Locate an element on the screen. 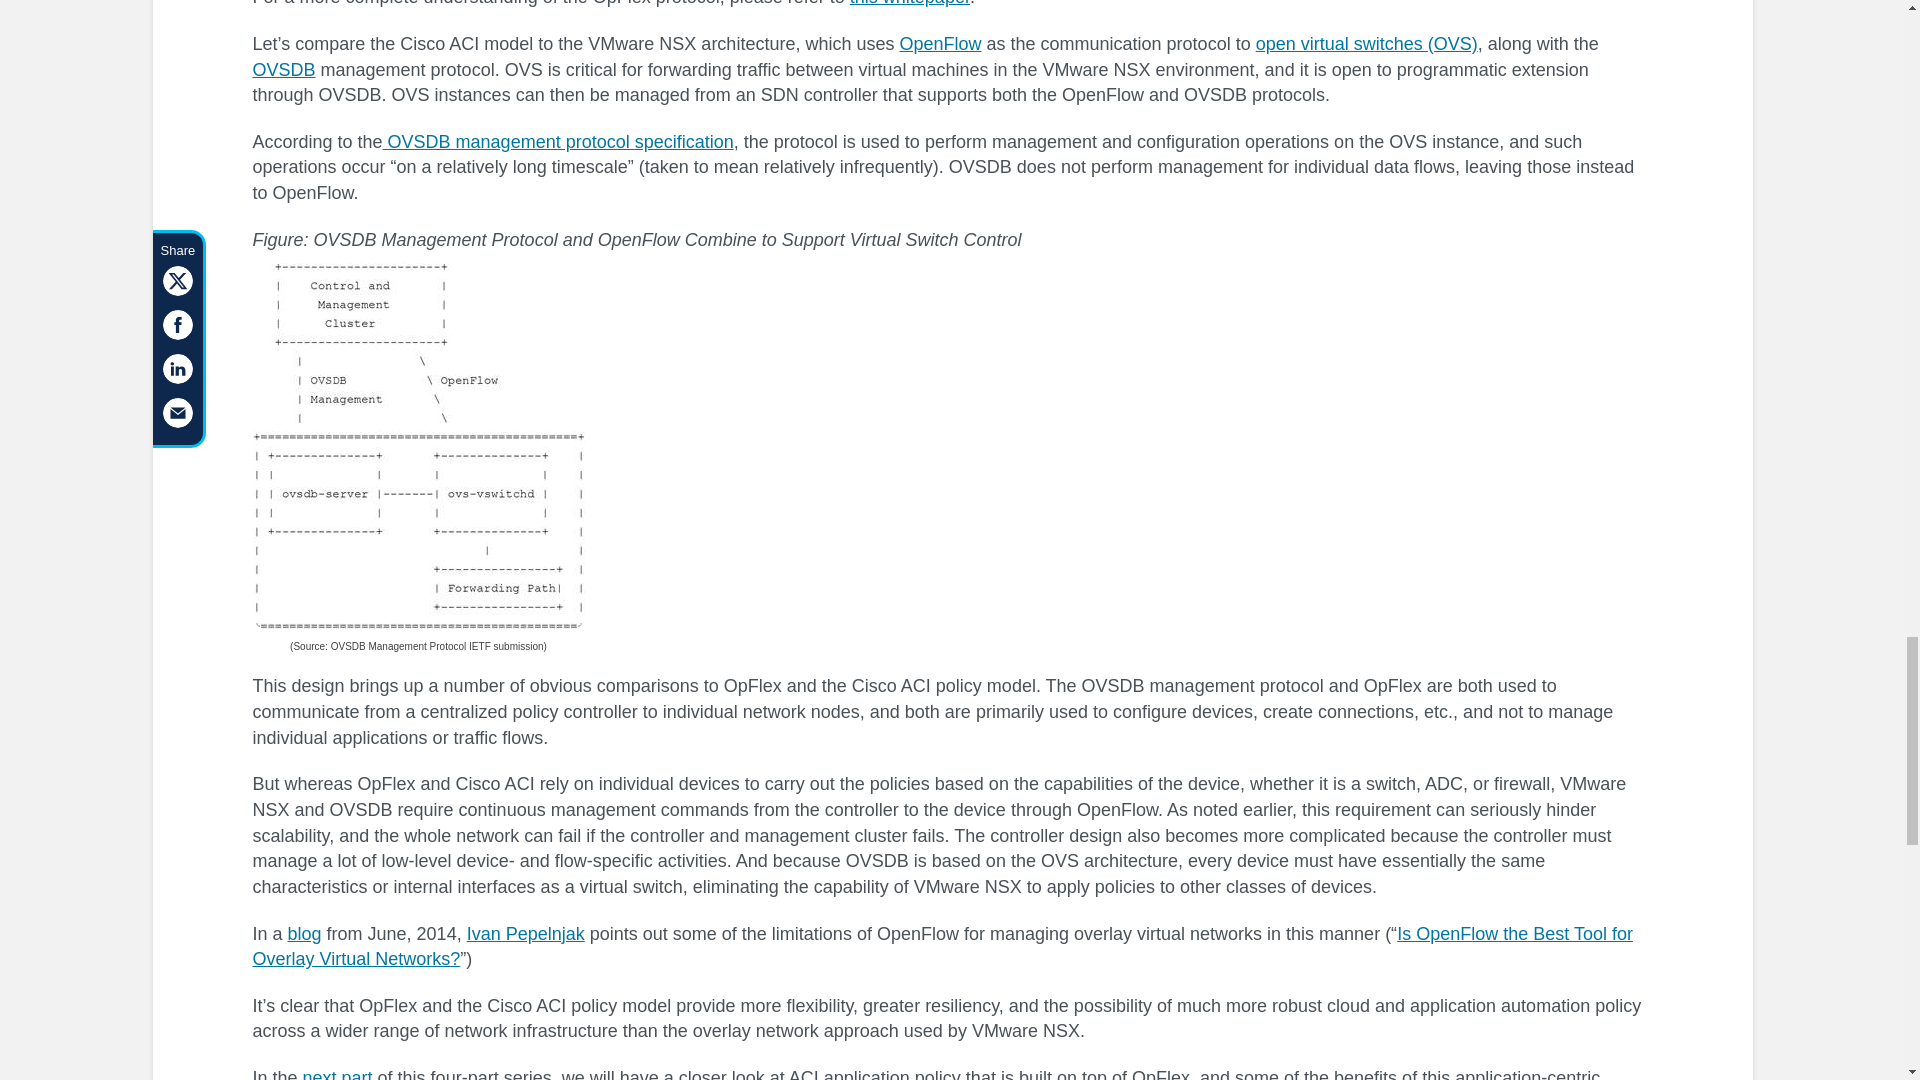 The image size is (1920, 1080). blog is located at coordinates (305, 934).